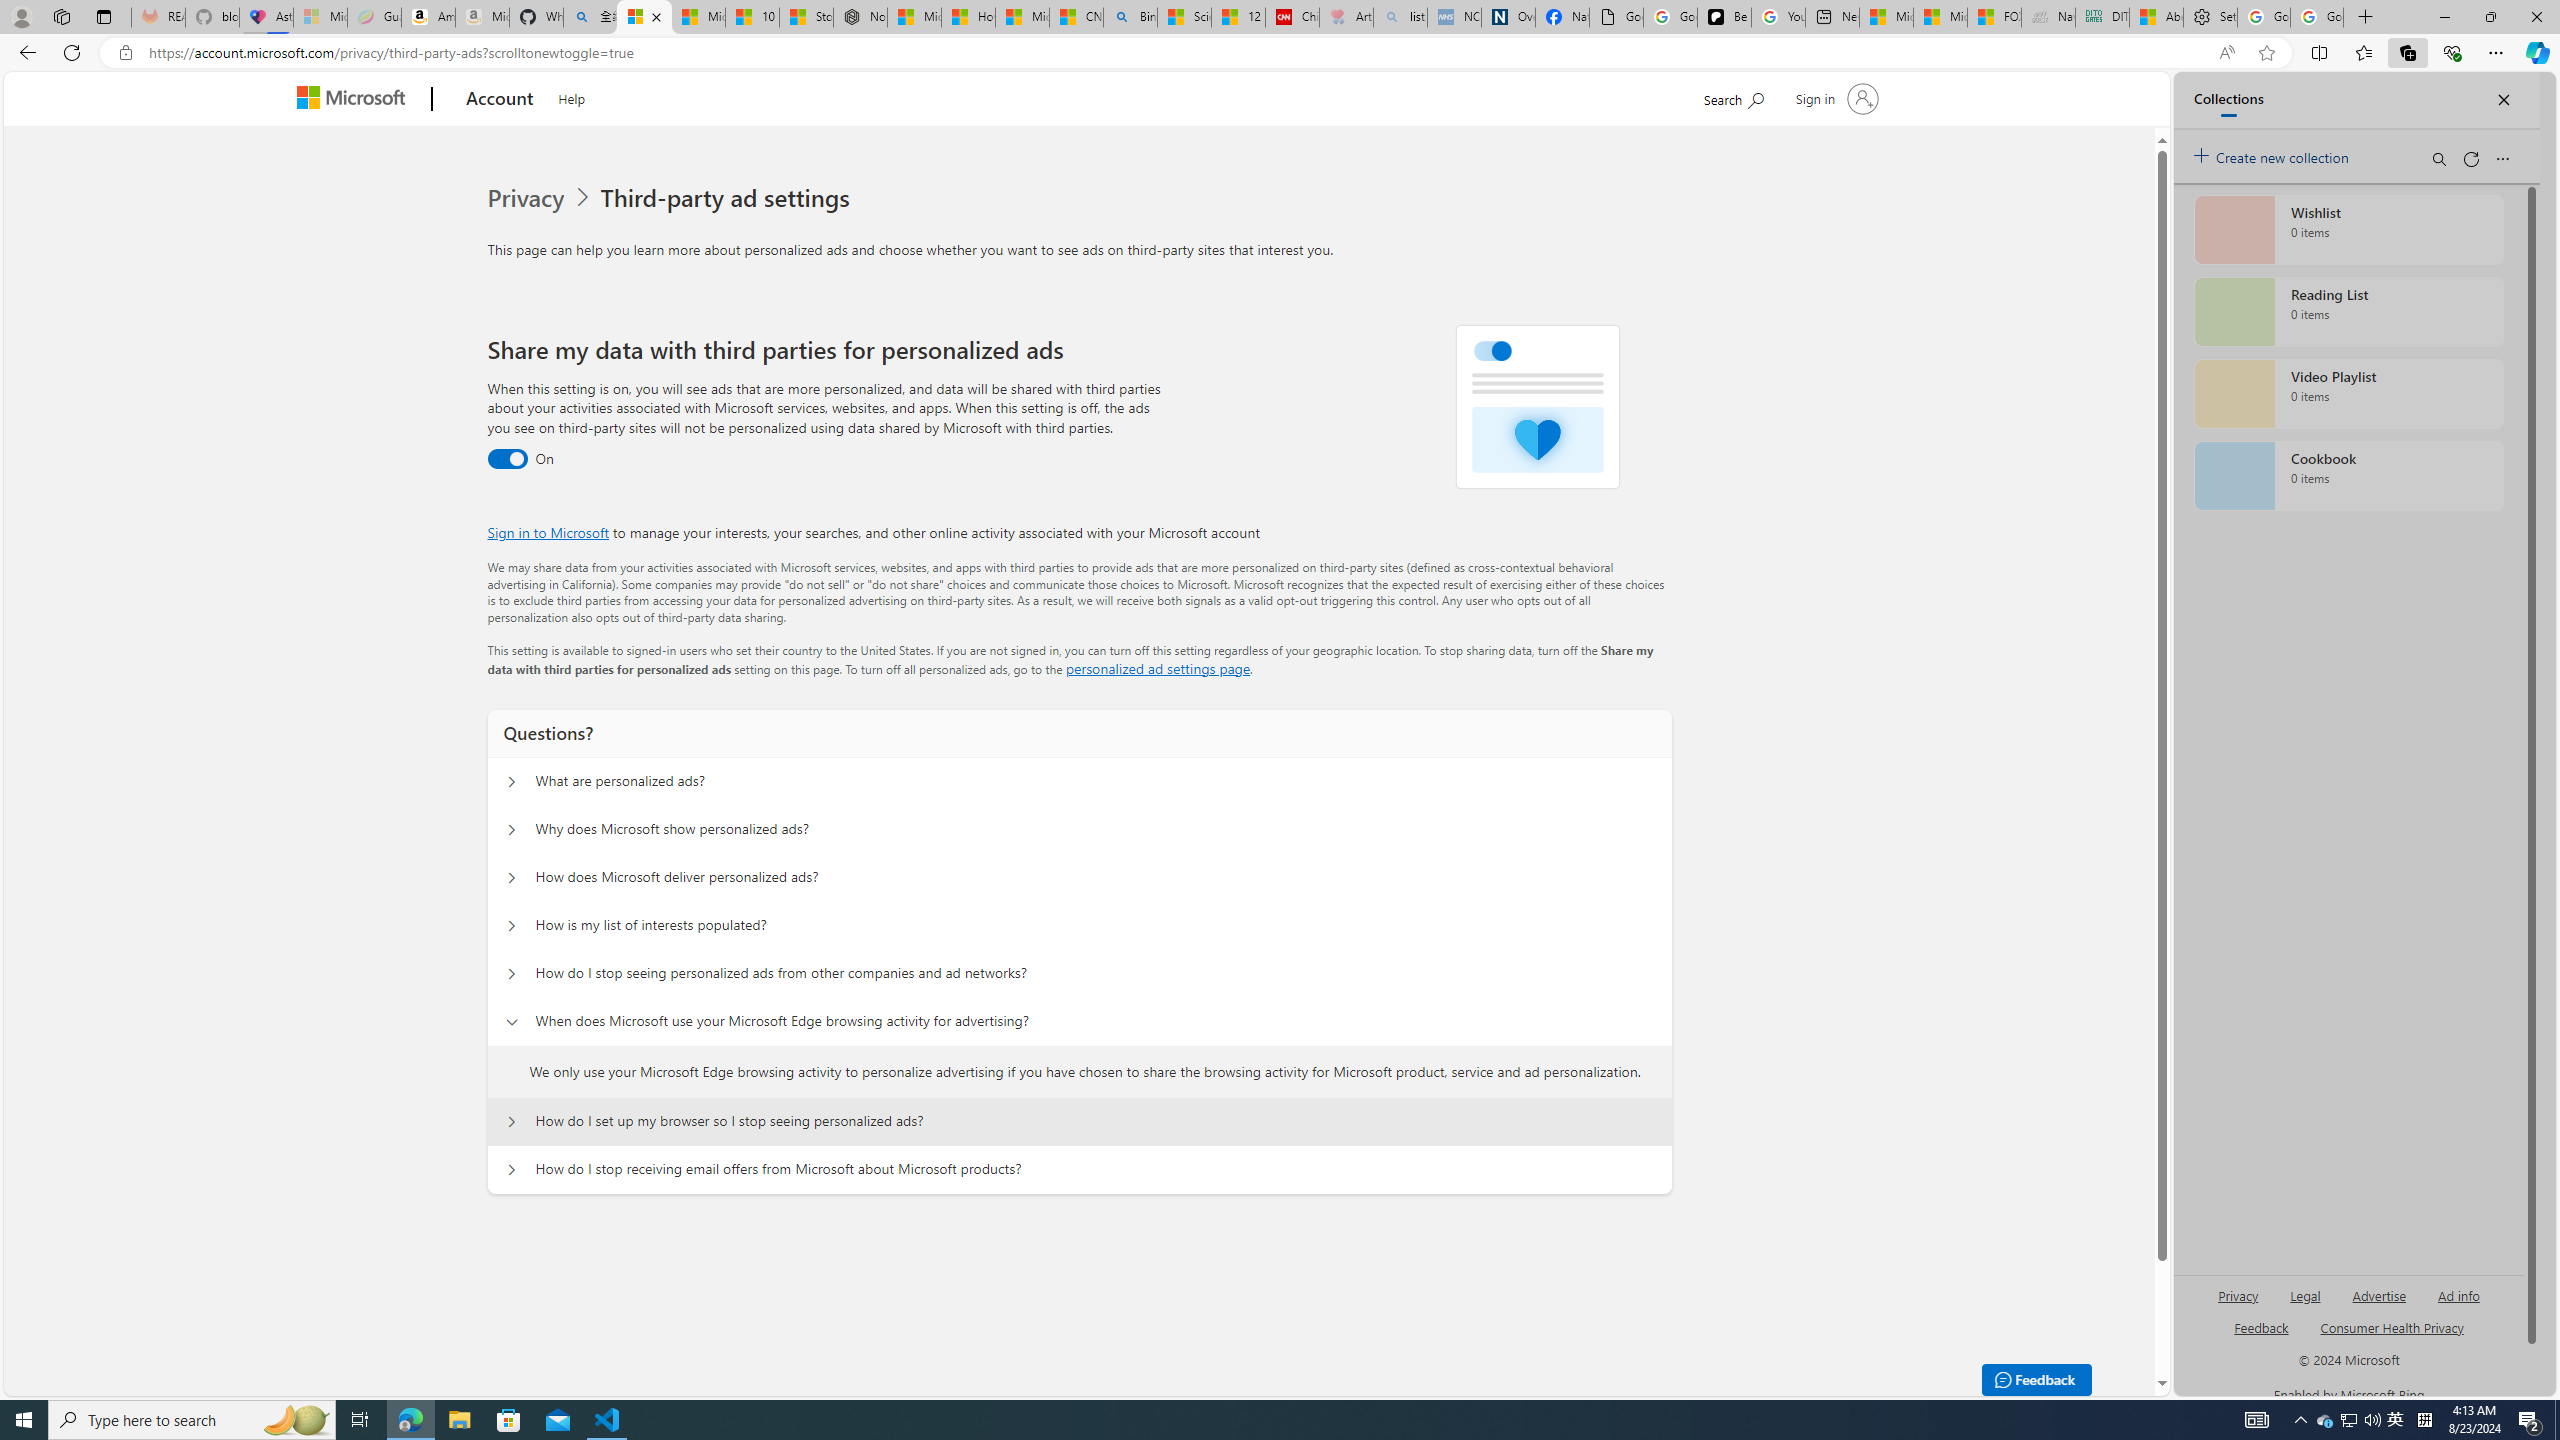 This screenshot has width=2560, height=1440. What do you see at coordinates (510, 926) in the screenshot?
I see `Questions? How is my list of interests populated?` at bounding box center [510, 926].